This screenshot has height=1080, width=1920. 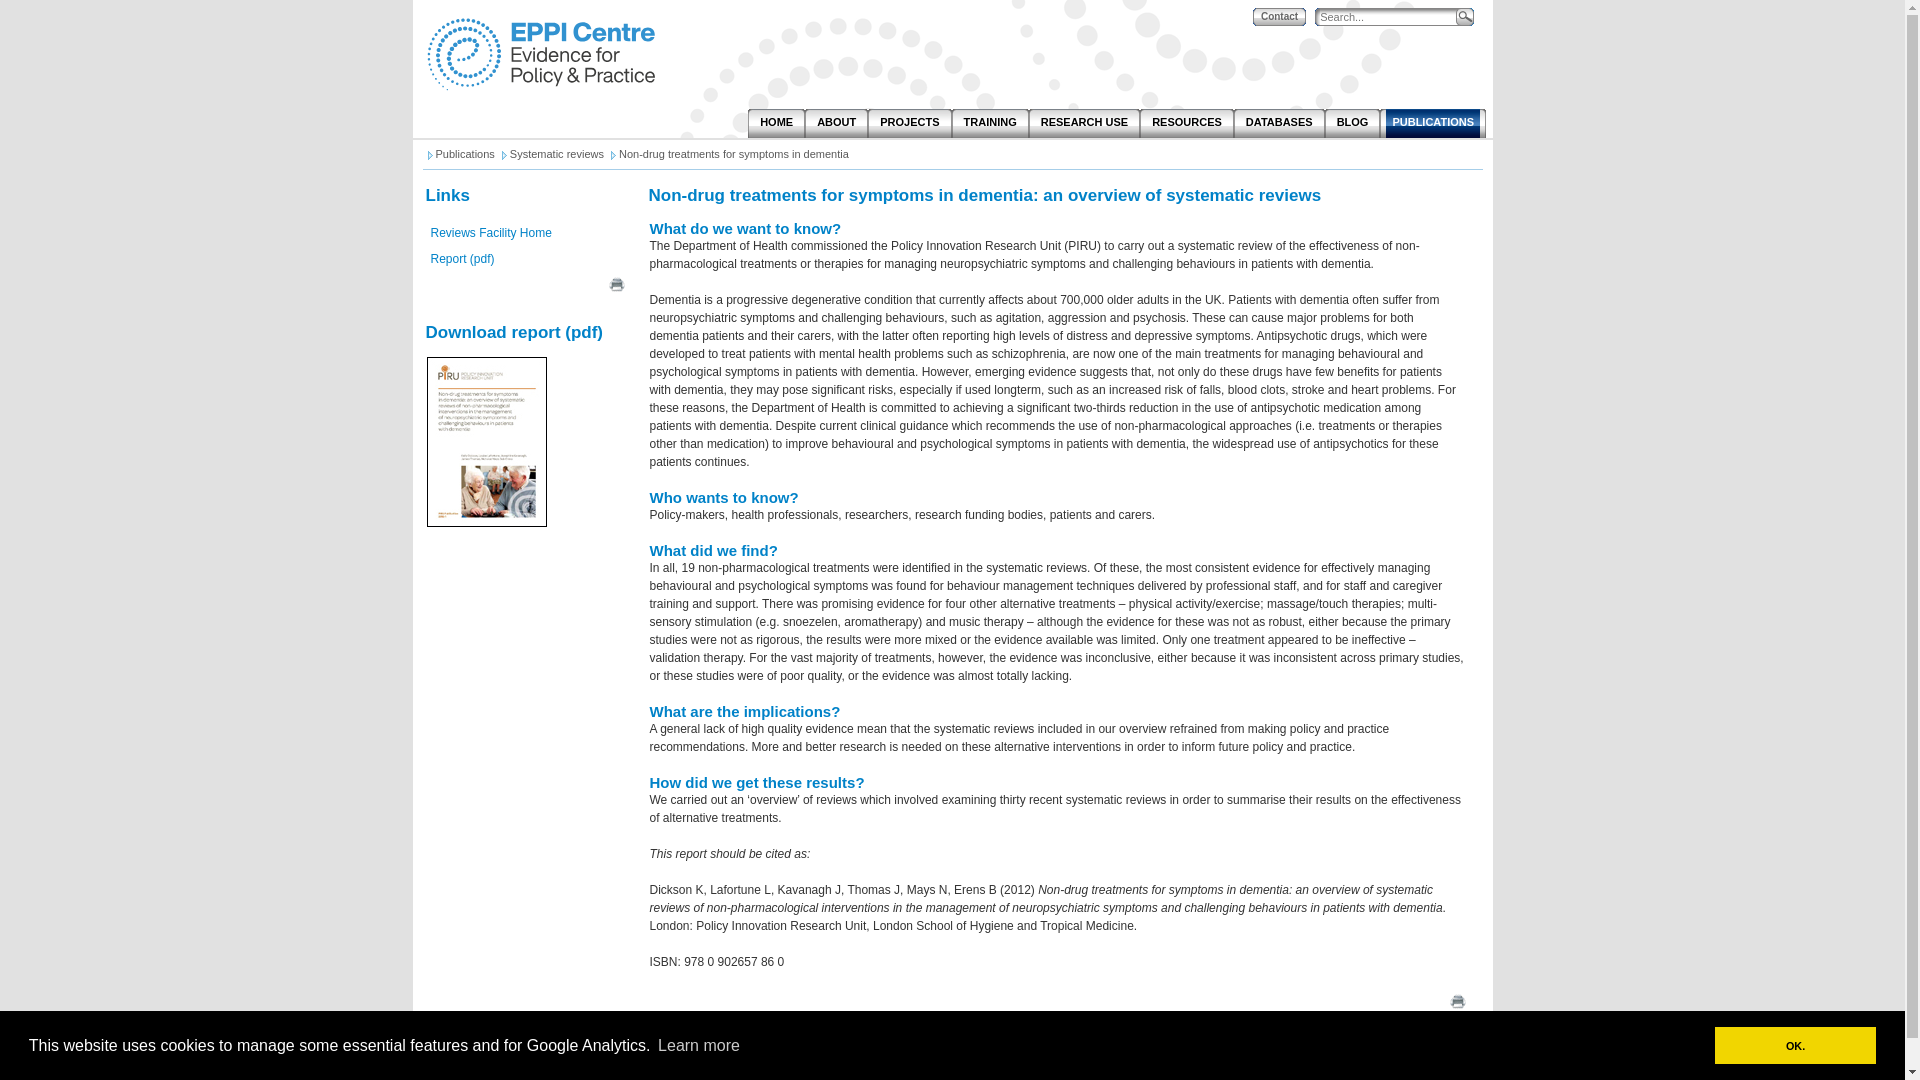 What do you see at coordinates (1794, 1045) in the screenshot?
I see `OK.` at bounding box center [1794, 1045].